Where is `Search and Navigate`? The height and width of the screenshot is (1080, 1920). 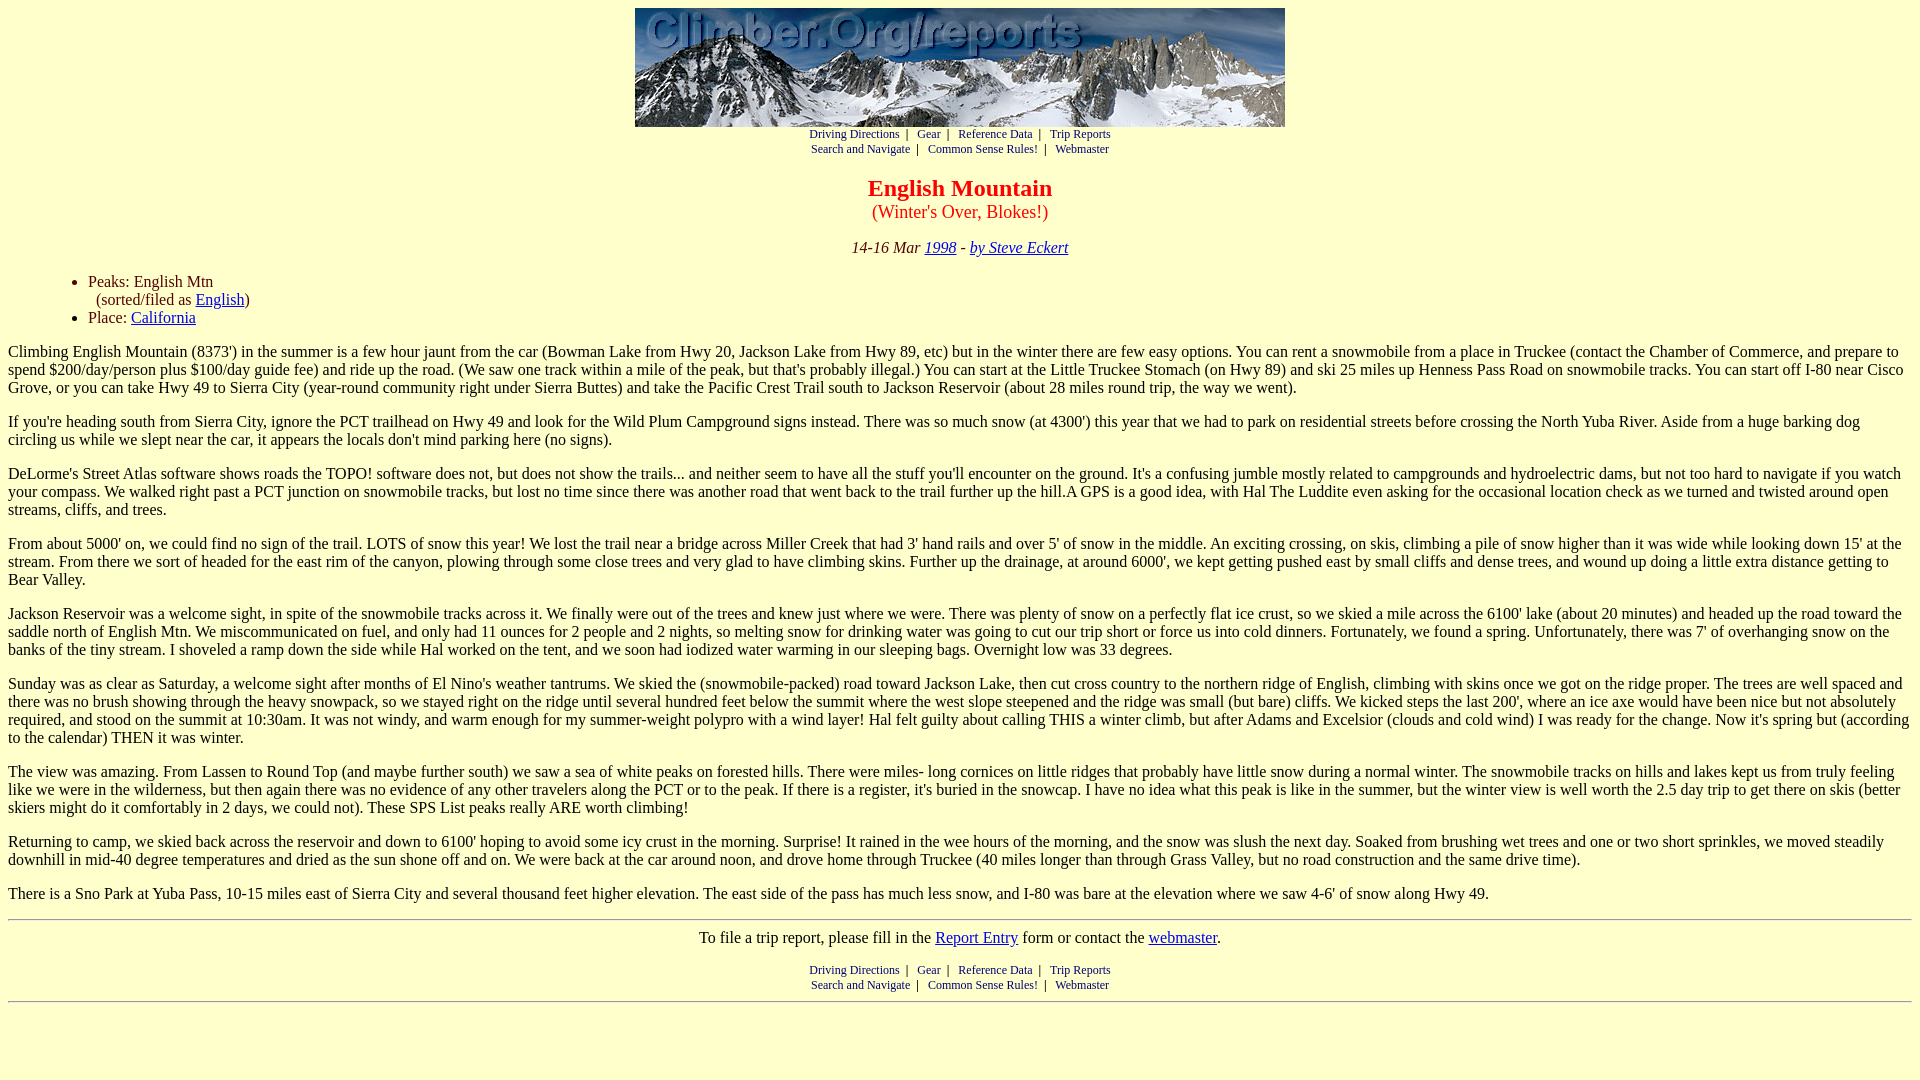 Search and Navigate is located at coordinates (860, 985).